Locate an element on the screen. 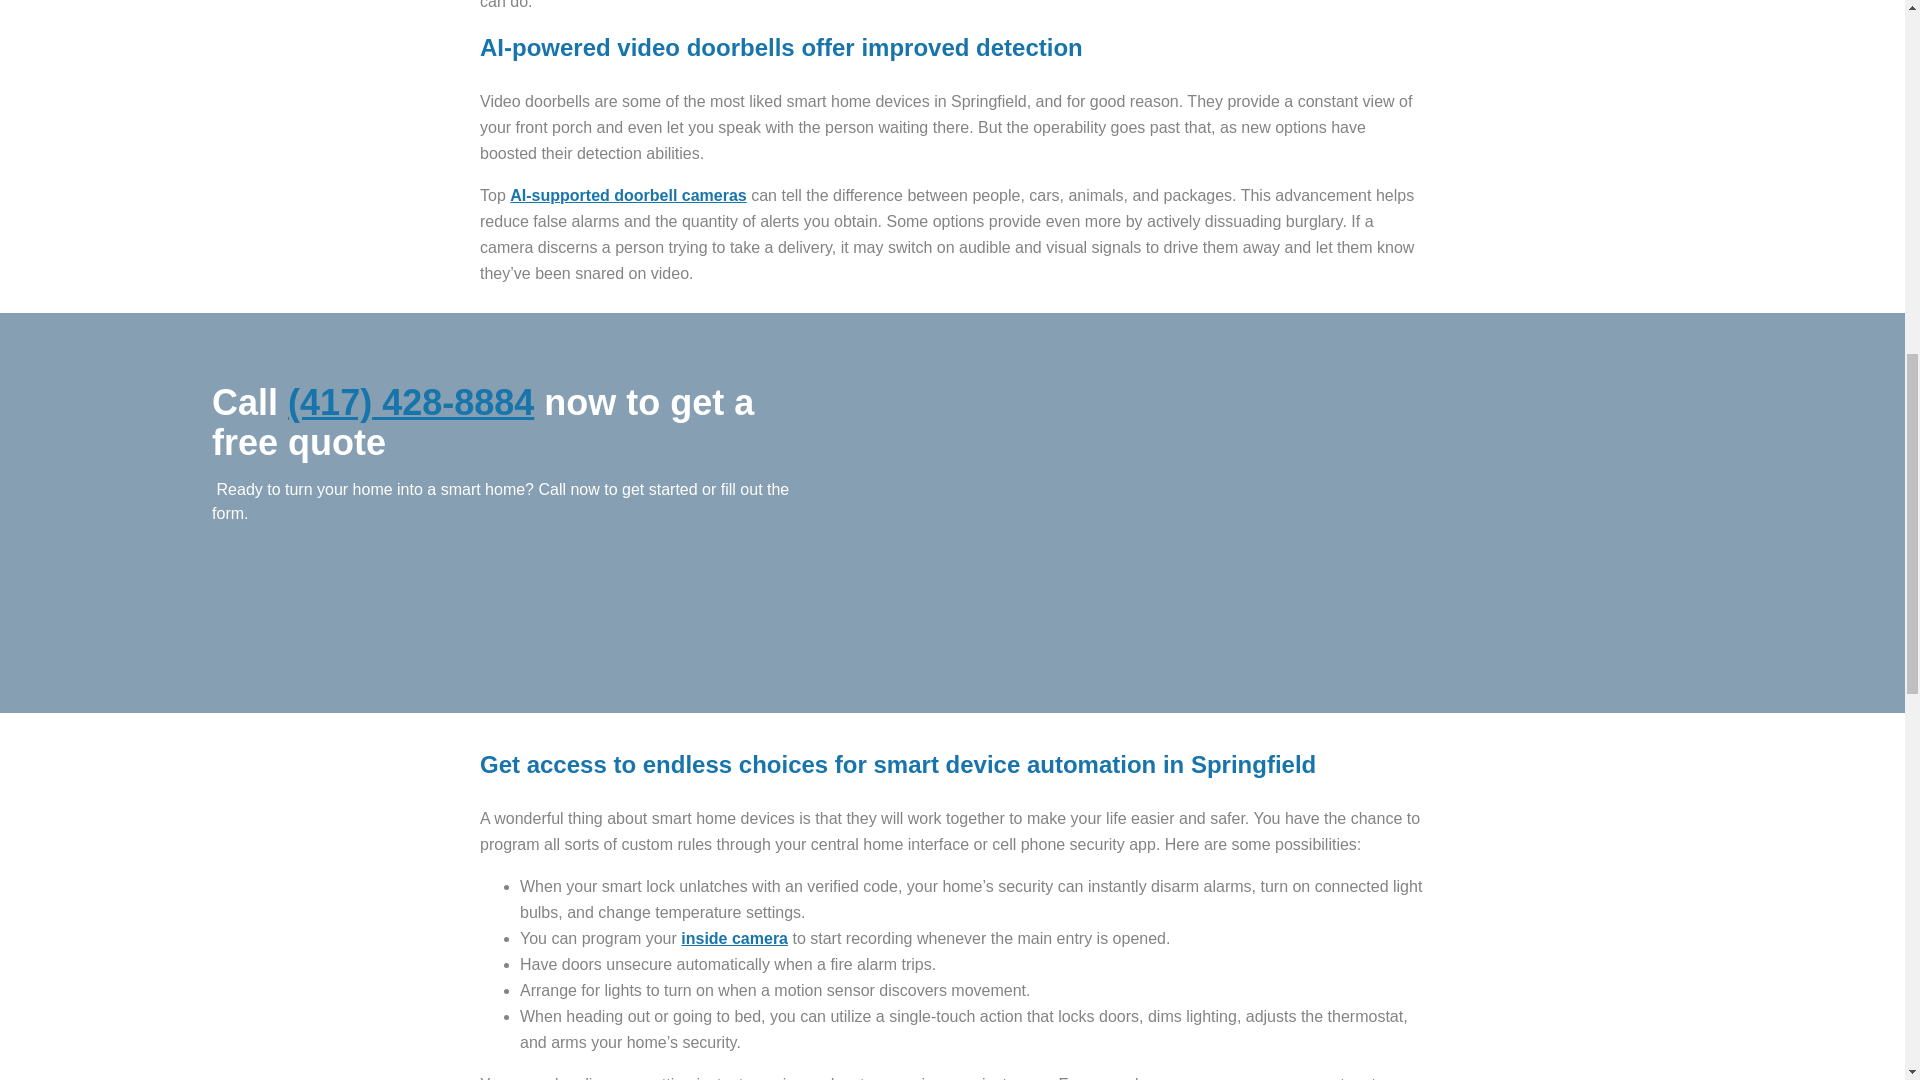 This screenshot has height=1080, width=1920. AI-supported doorbell cameras is located at coordinates (628, 195).